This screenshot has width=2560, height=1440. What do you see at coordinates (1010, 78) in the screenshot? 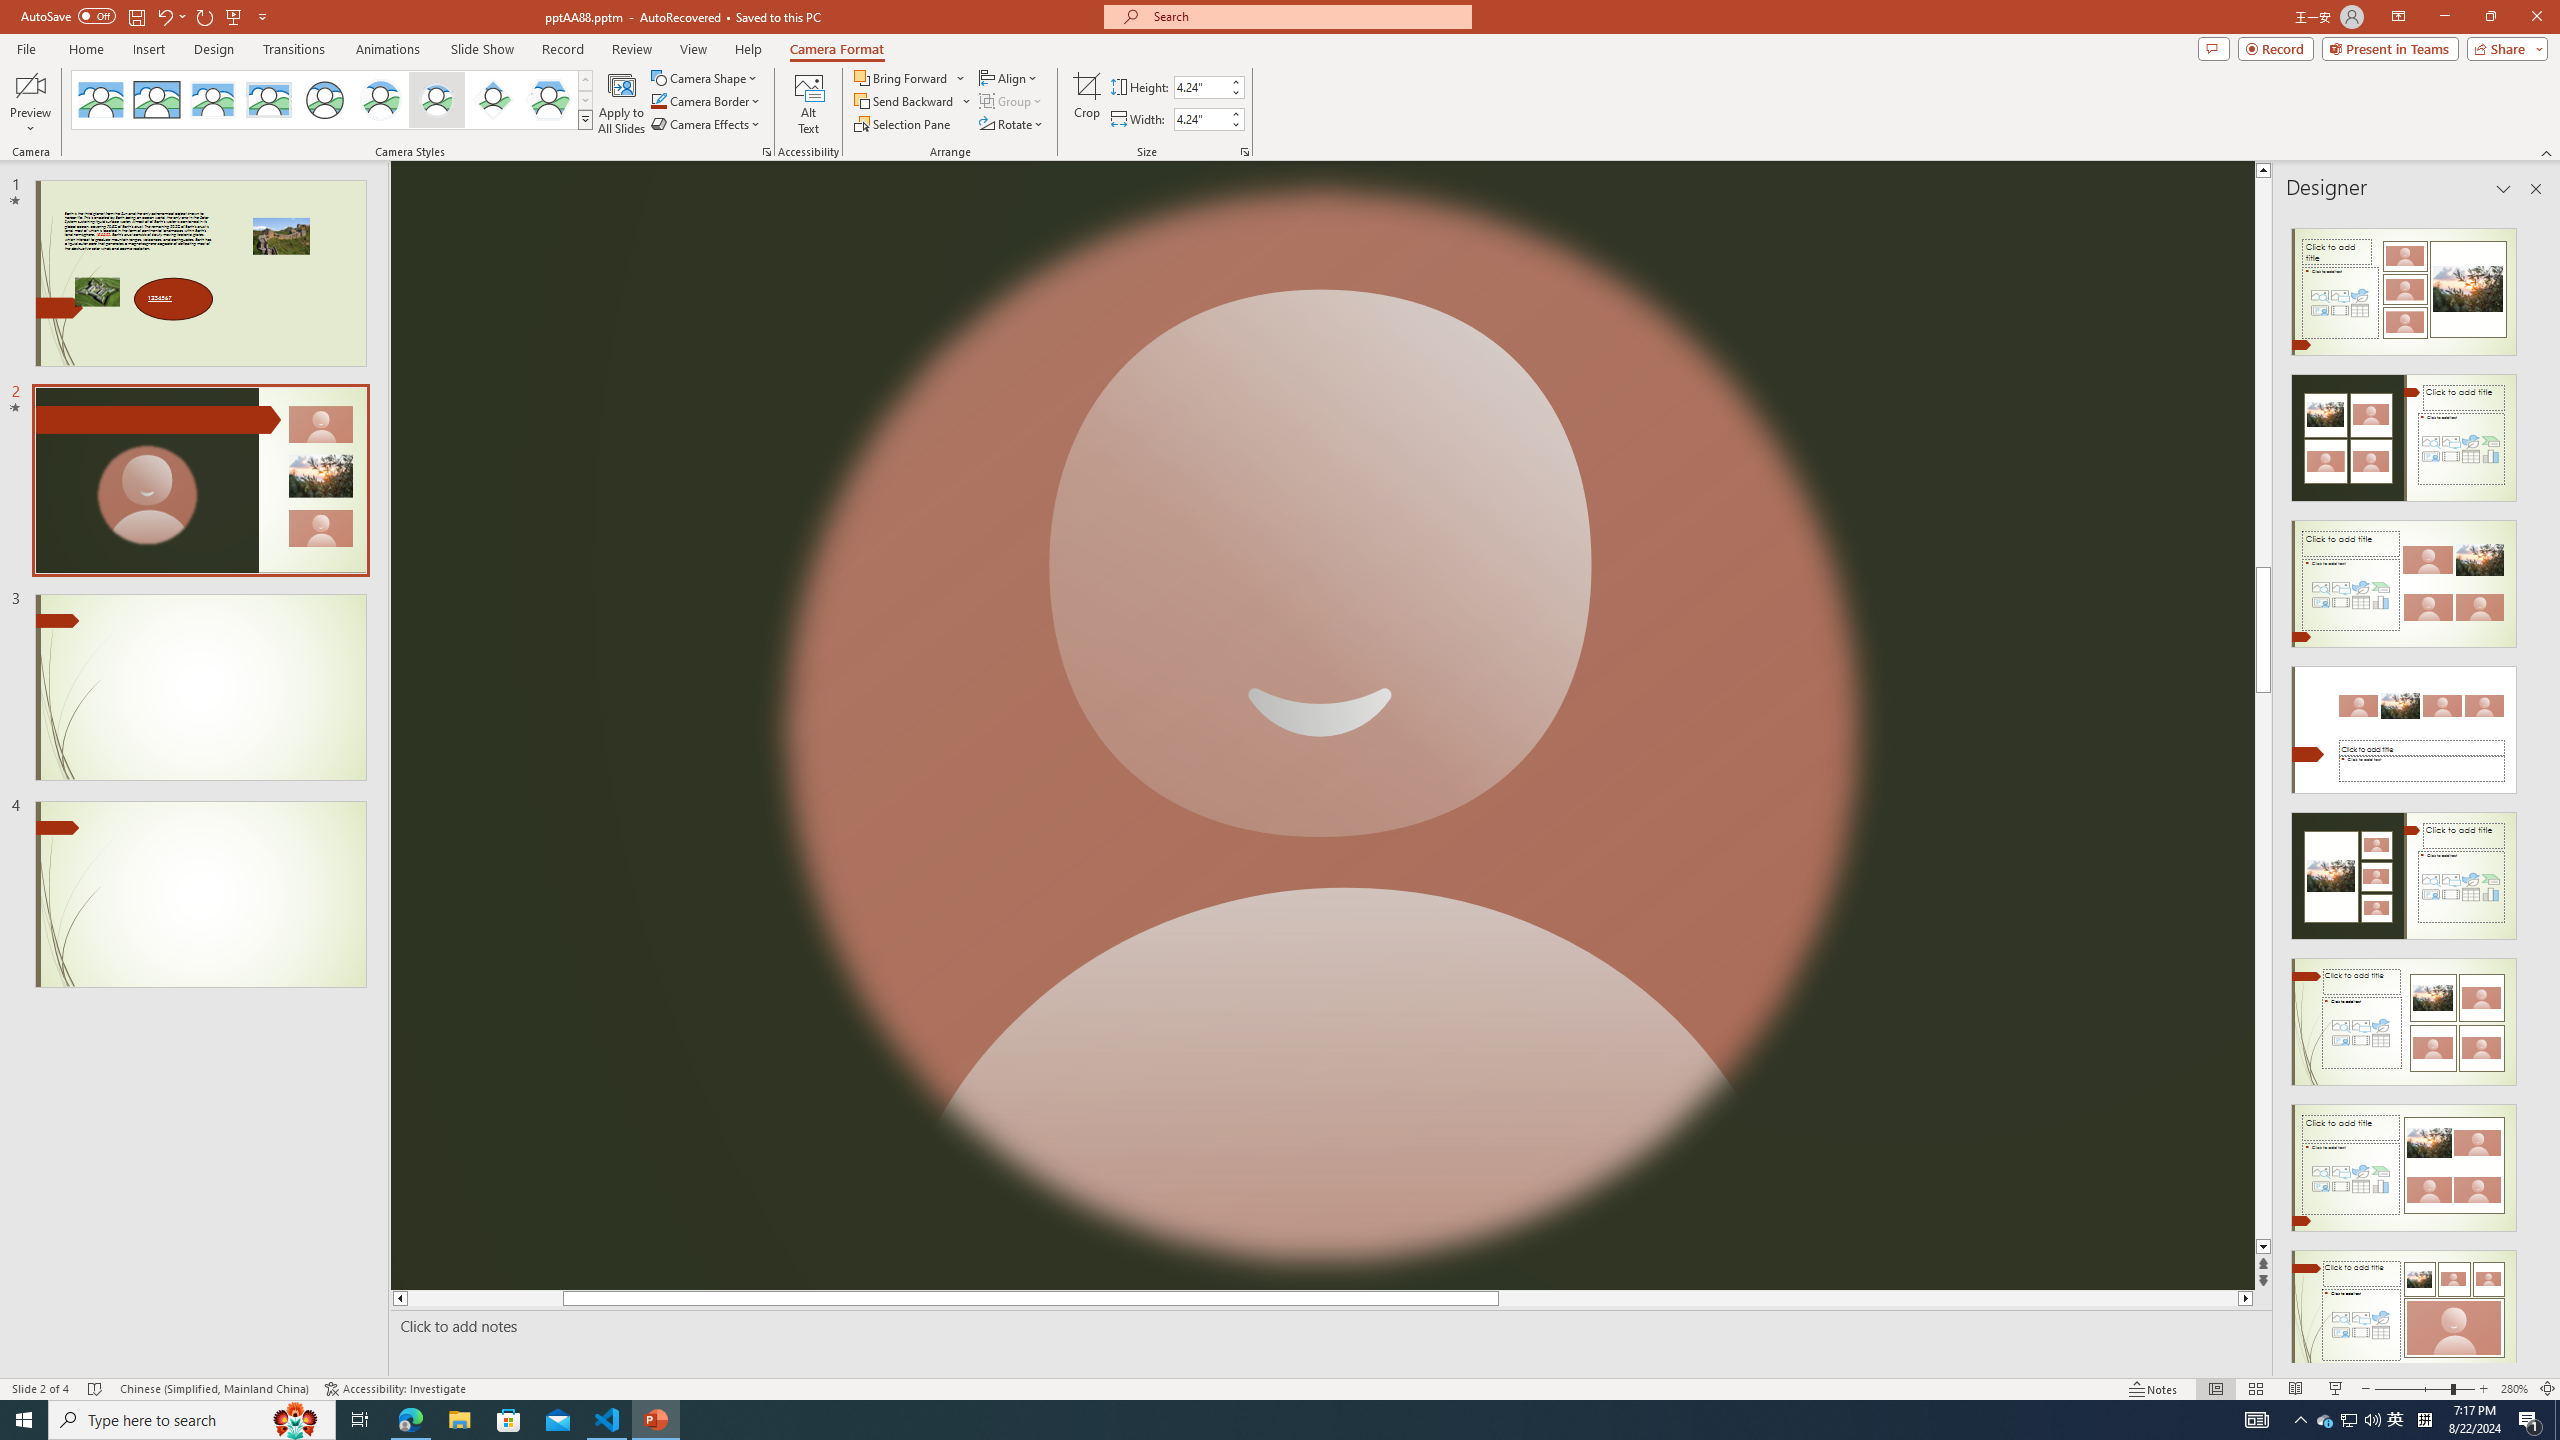
I see `Align` at bounding box center [1010, 78].